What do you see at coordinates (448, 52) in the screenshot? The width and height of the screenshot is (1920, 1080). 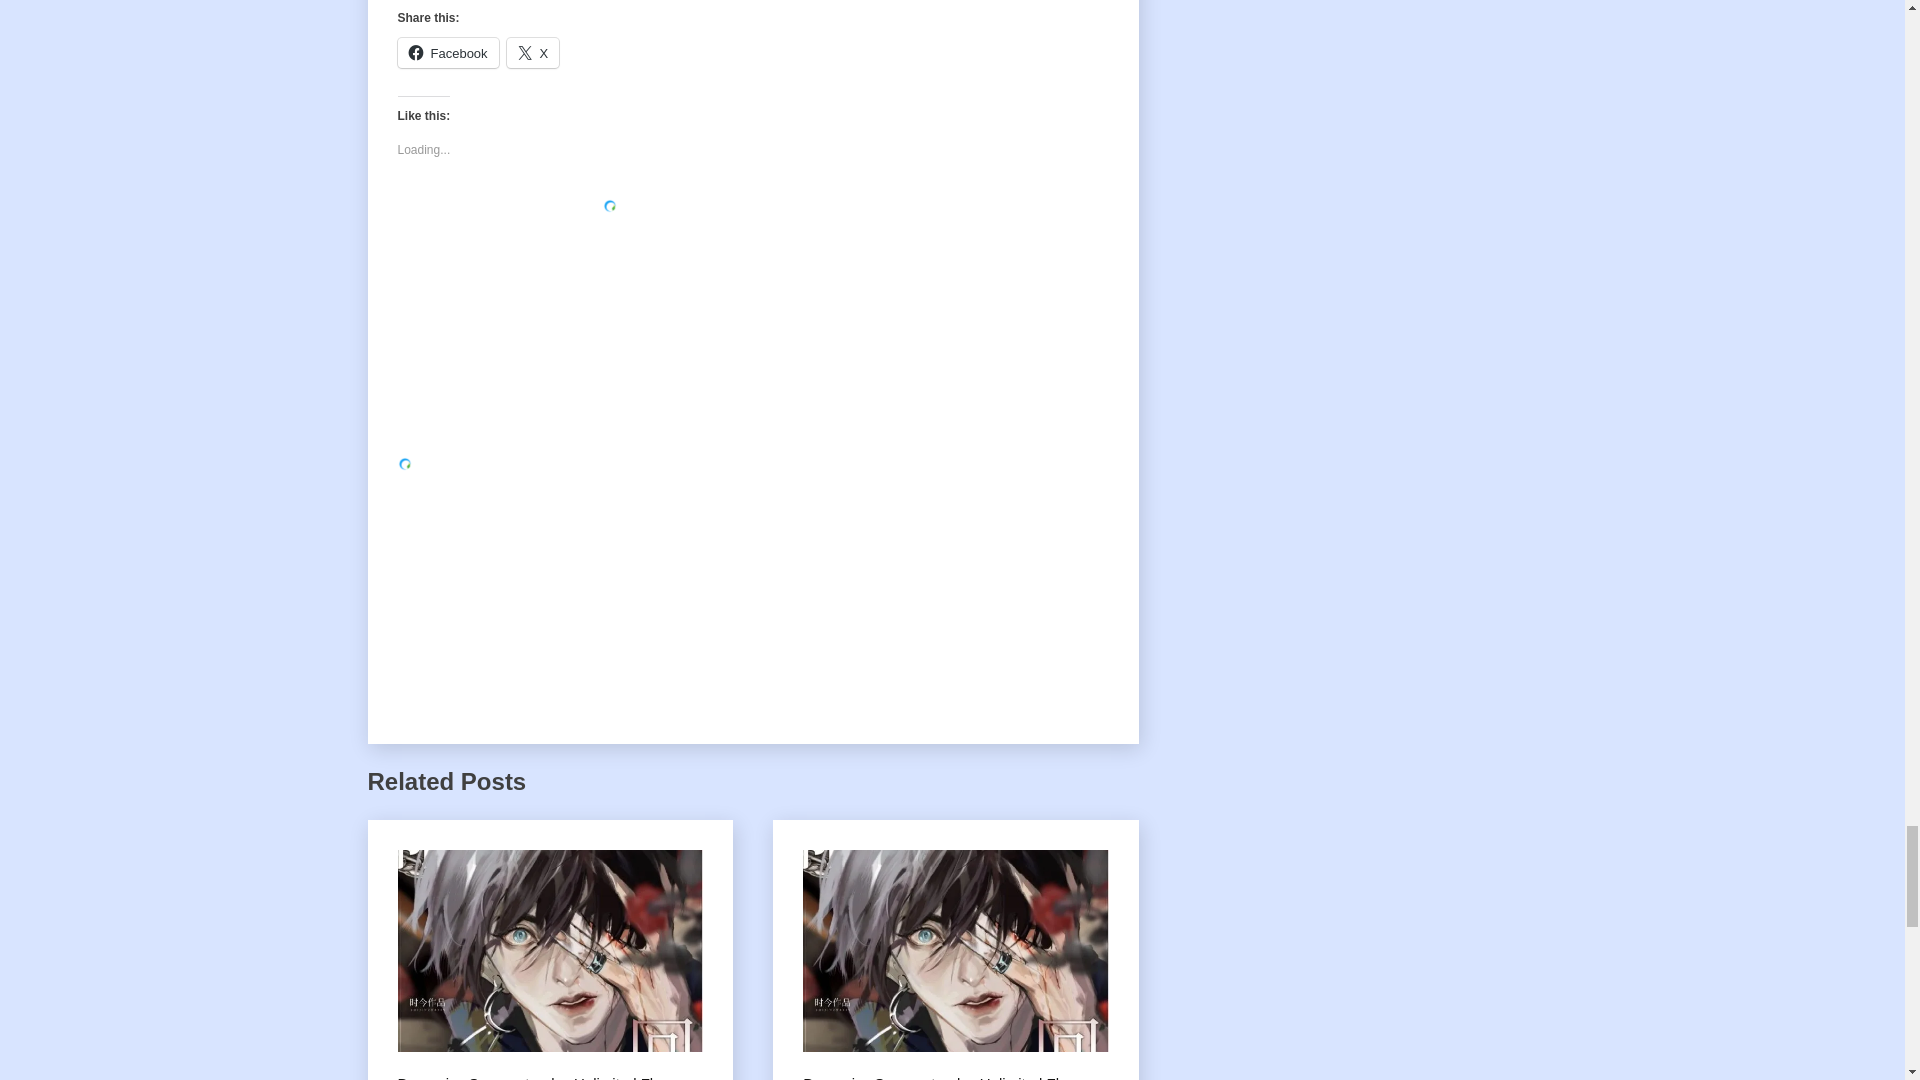 I see `Facebook` at bounding box center [448, 52].